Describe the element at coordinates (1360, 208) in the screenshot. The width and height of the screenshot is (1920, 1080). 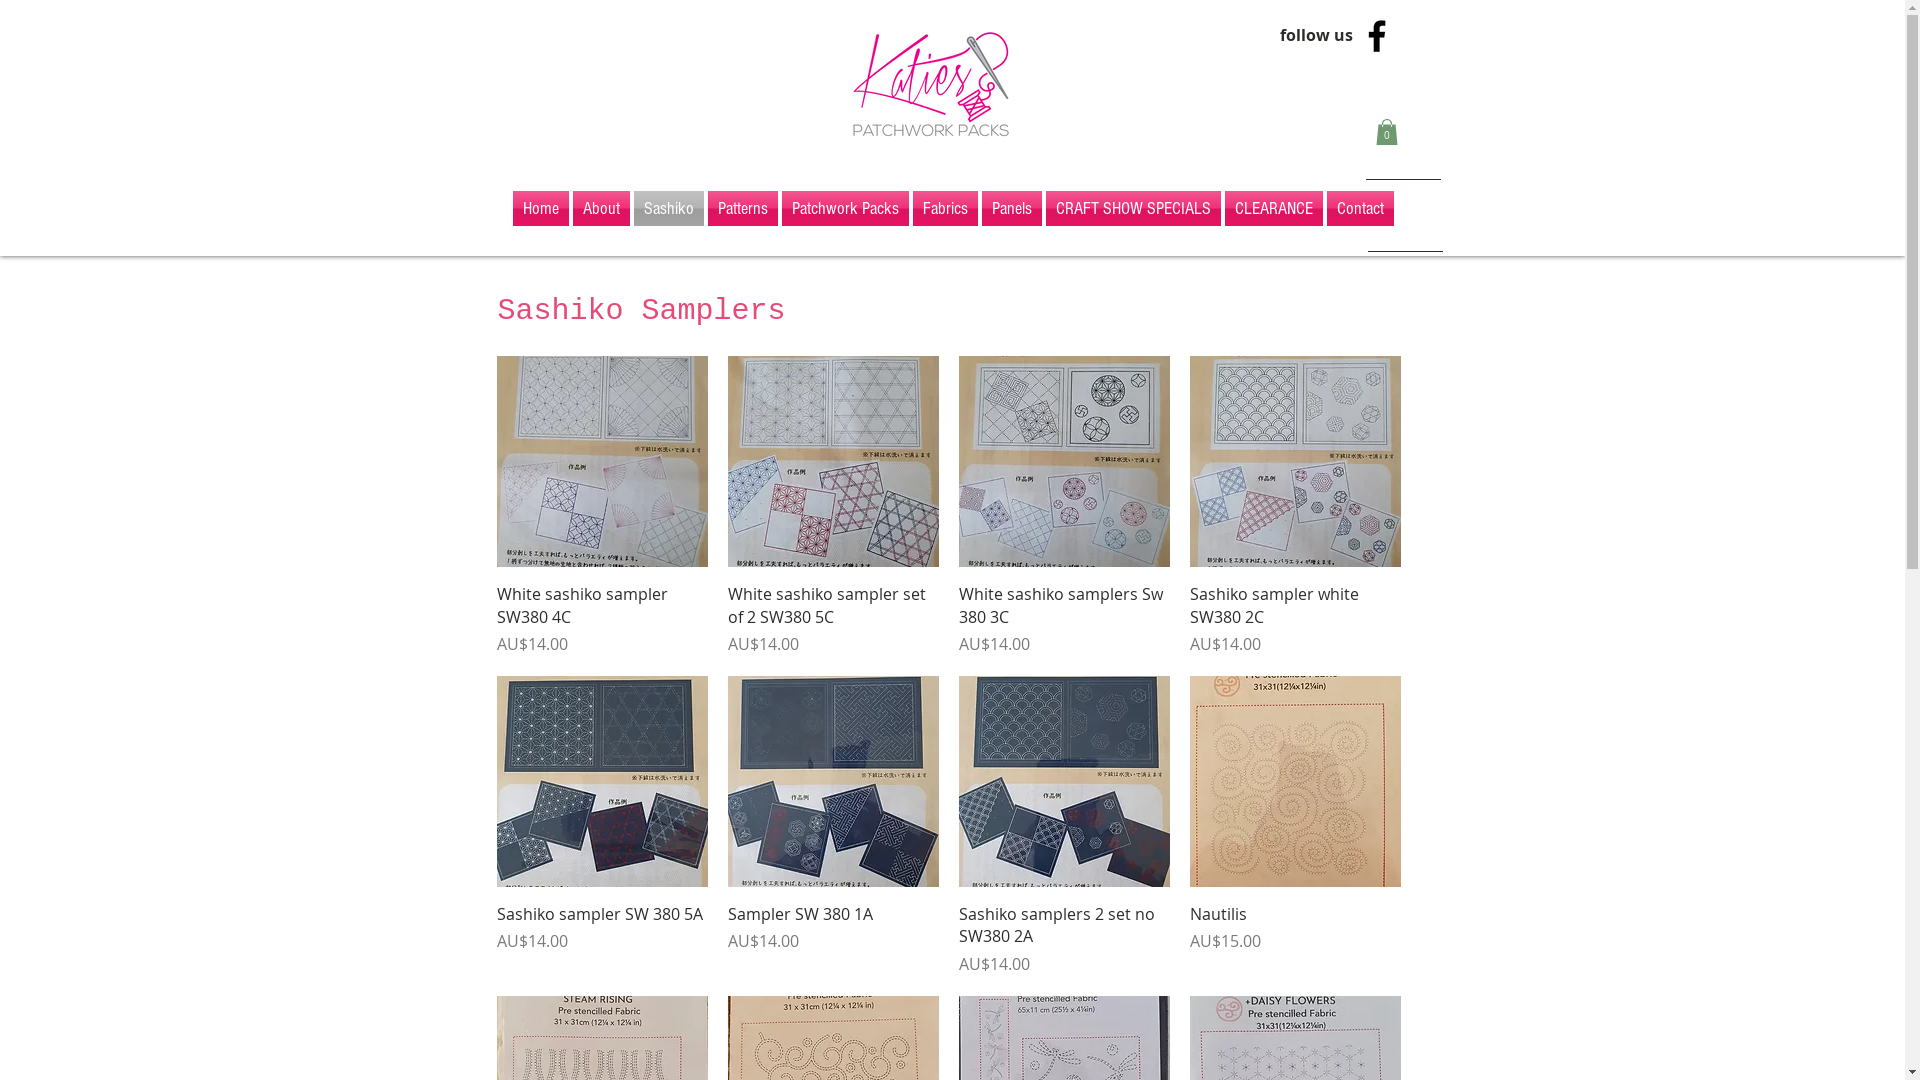
I see `Contact` at that location.